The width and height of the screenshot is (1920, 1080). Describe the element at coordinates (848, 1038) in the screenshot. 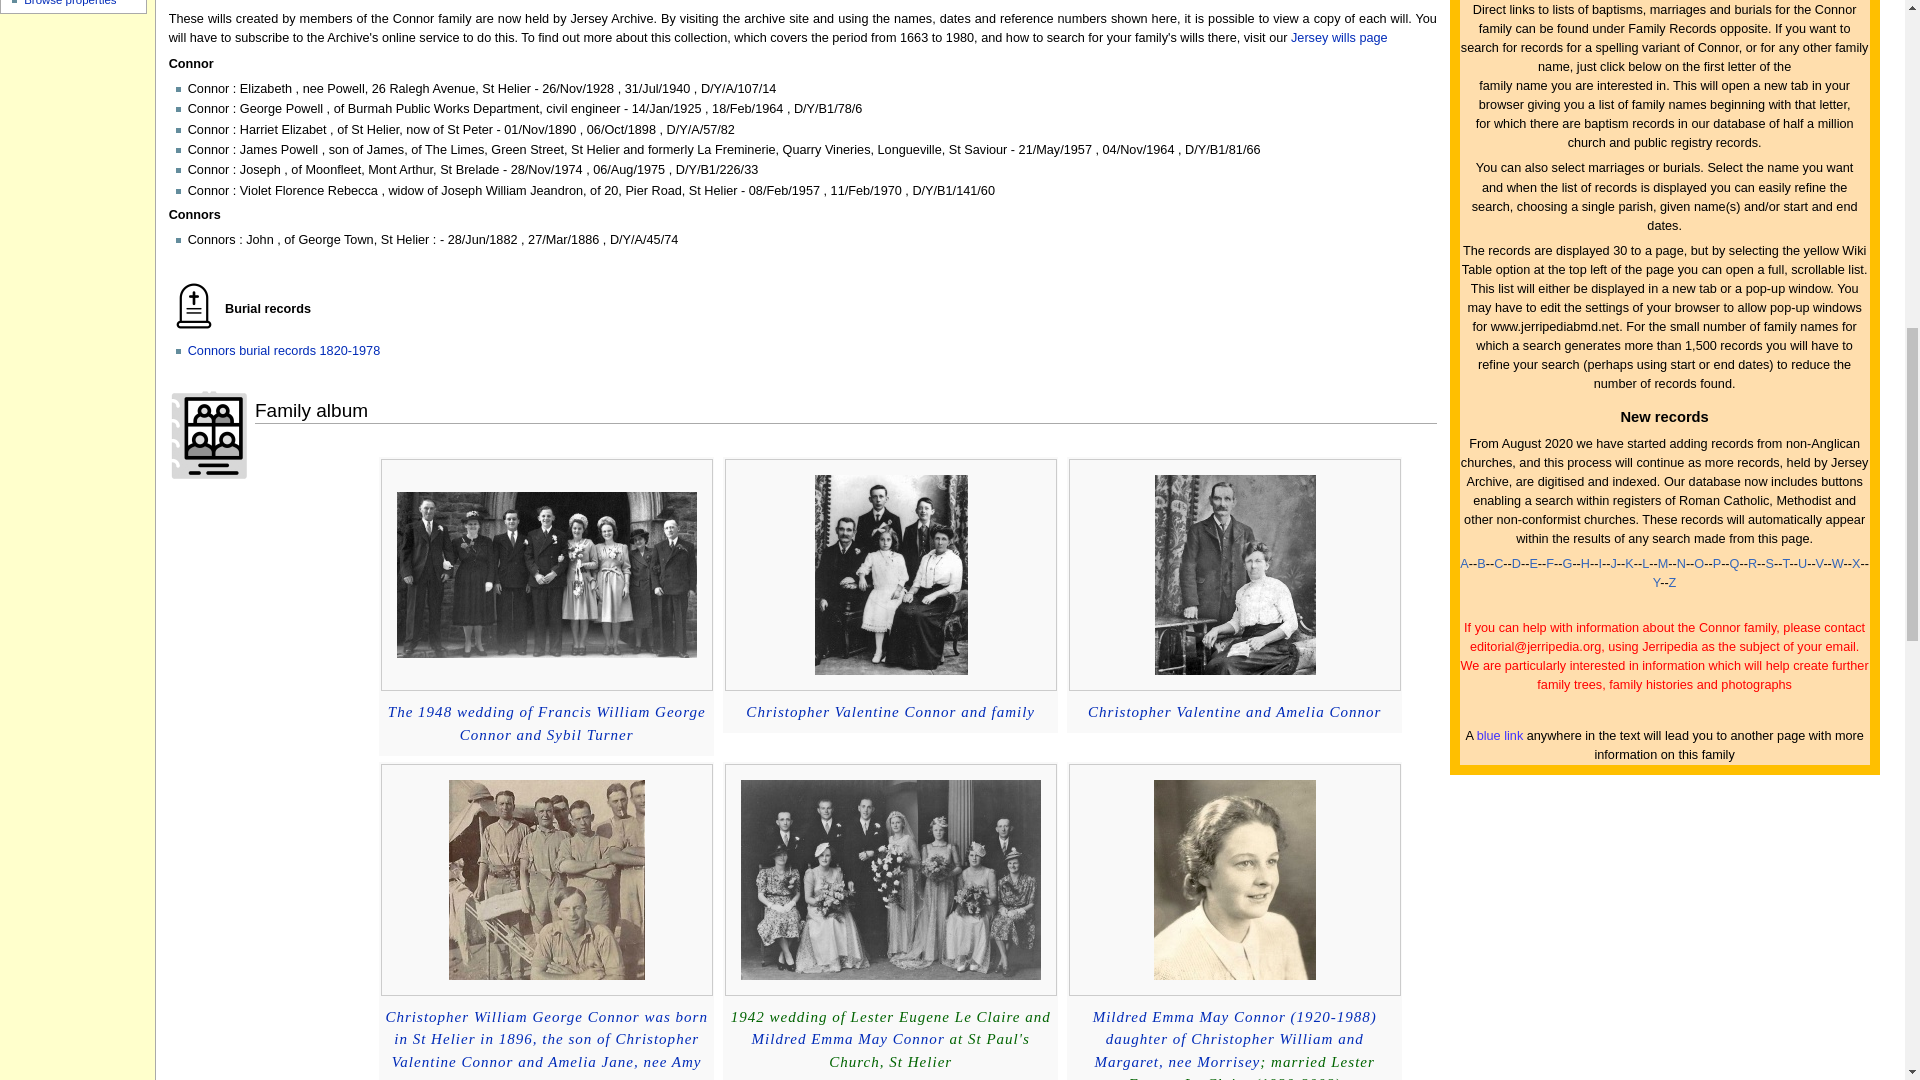

I see `Descendants of Bernard Connor` at that location.